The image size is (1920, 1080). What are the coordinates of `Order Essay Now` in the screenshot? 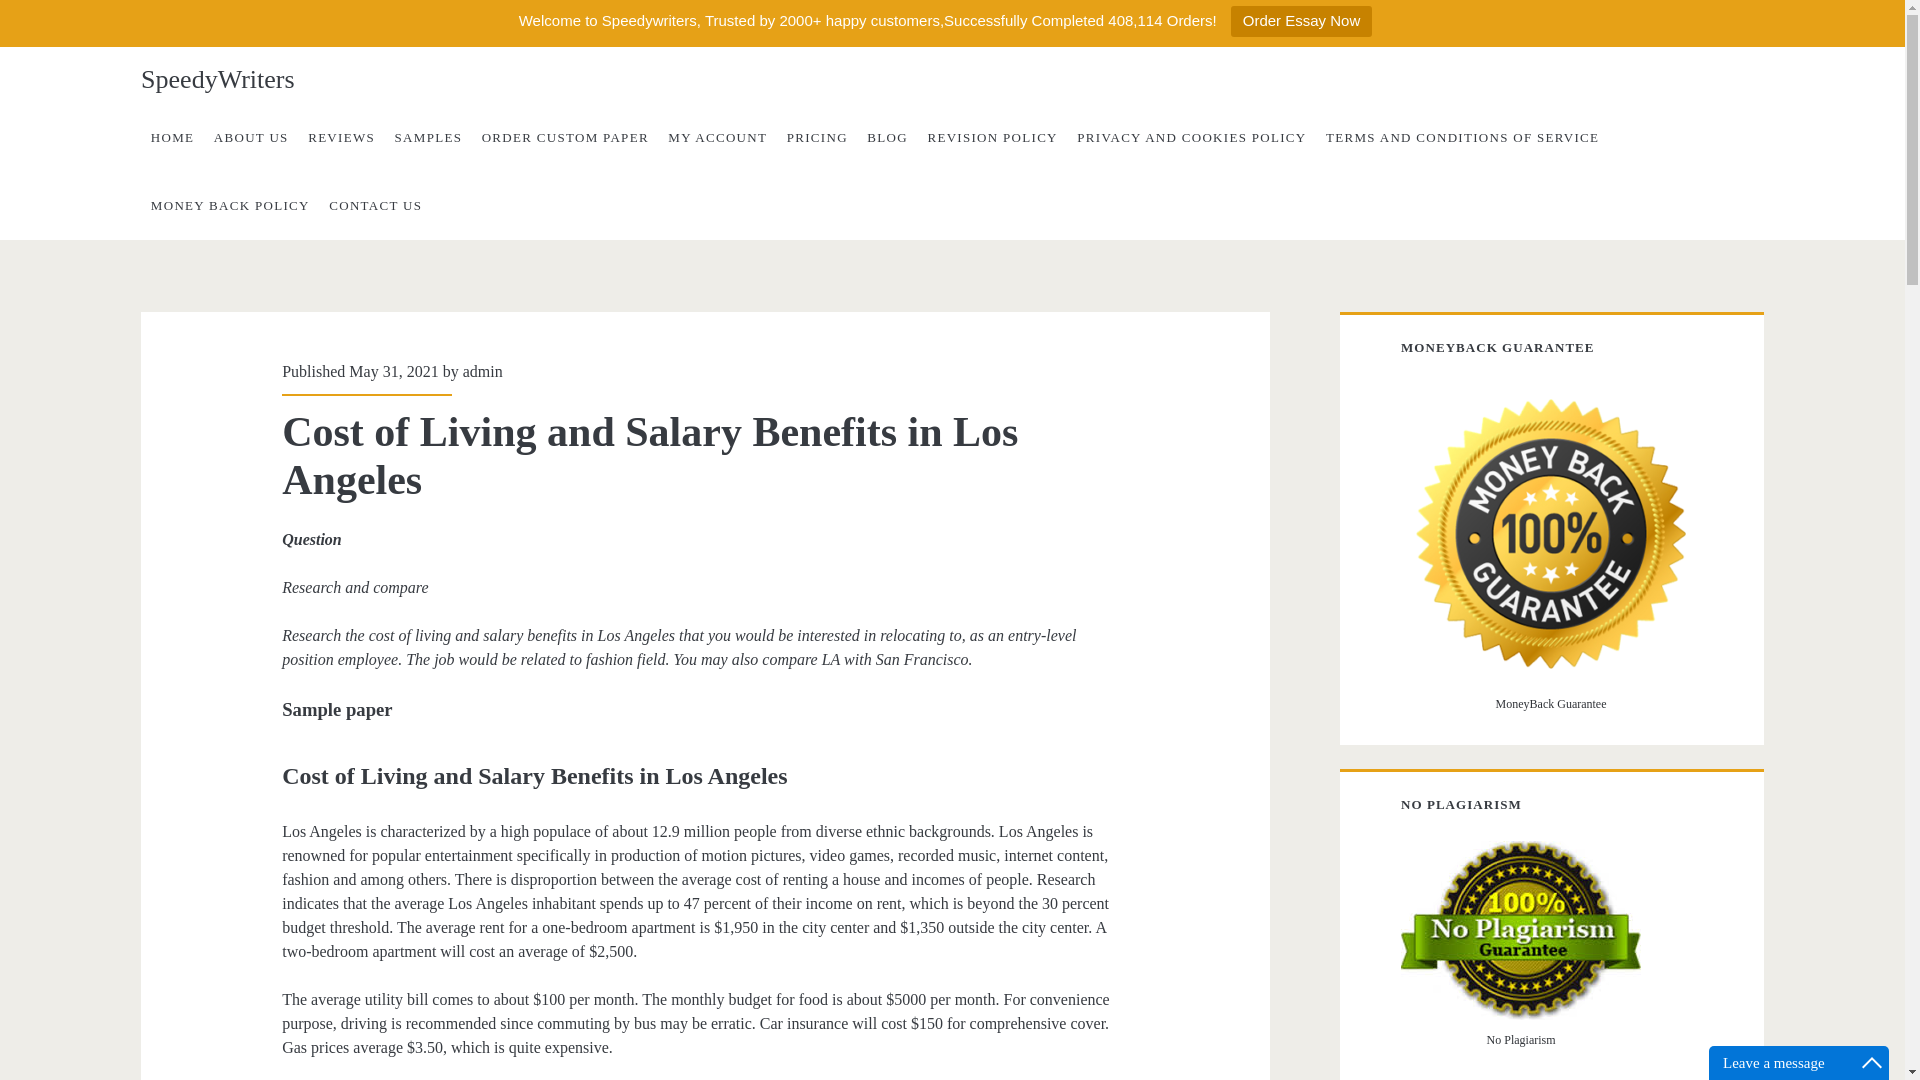 It's located at (1301, 21).